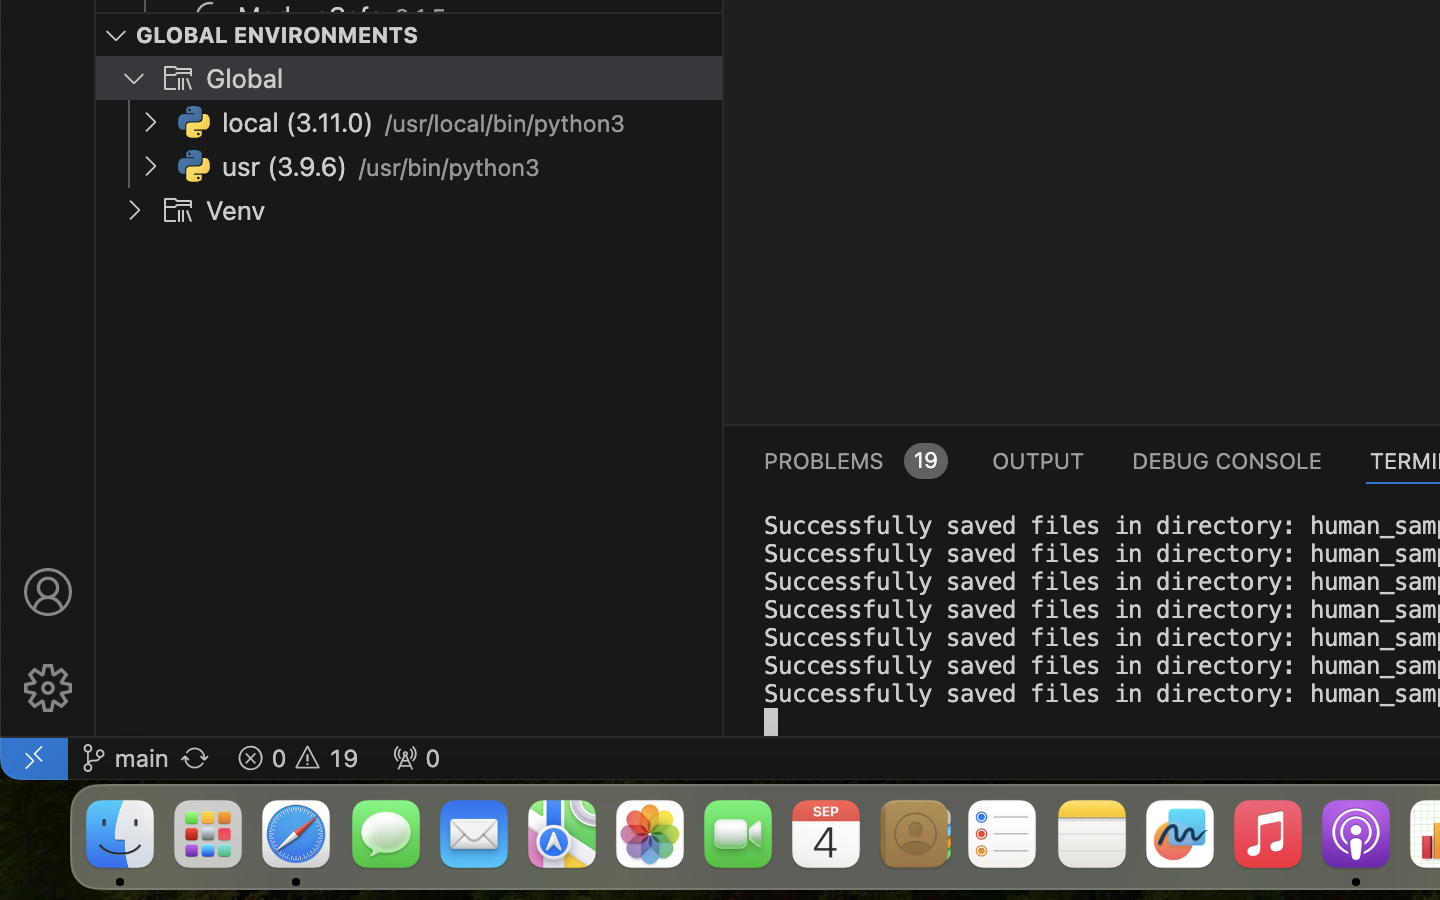  Describe the element at coordinates (854, 460) in the screenshot. I see `0 PROBLEMS 19` at that location.